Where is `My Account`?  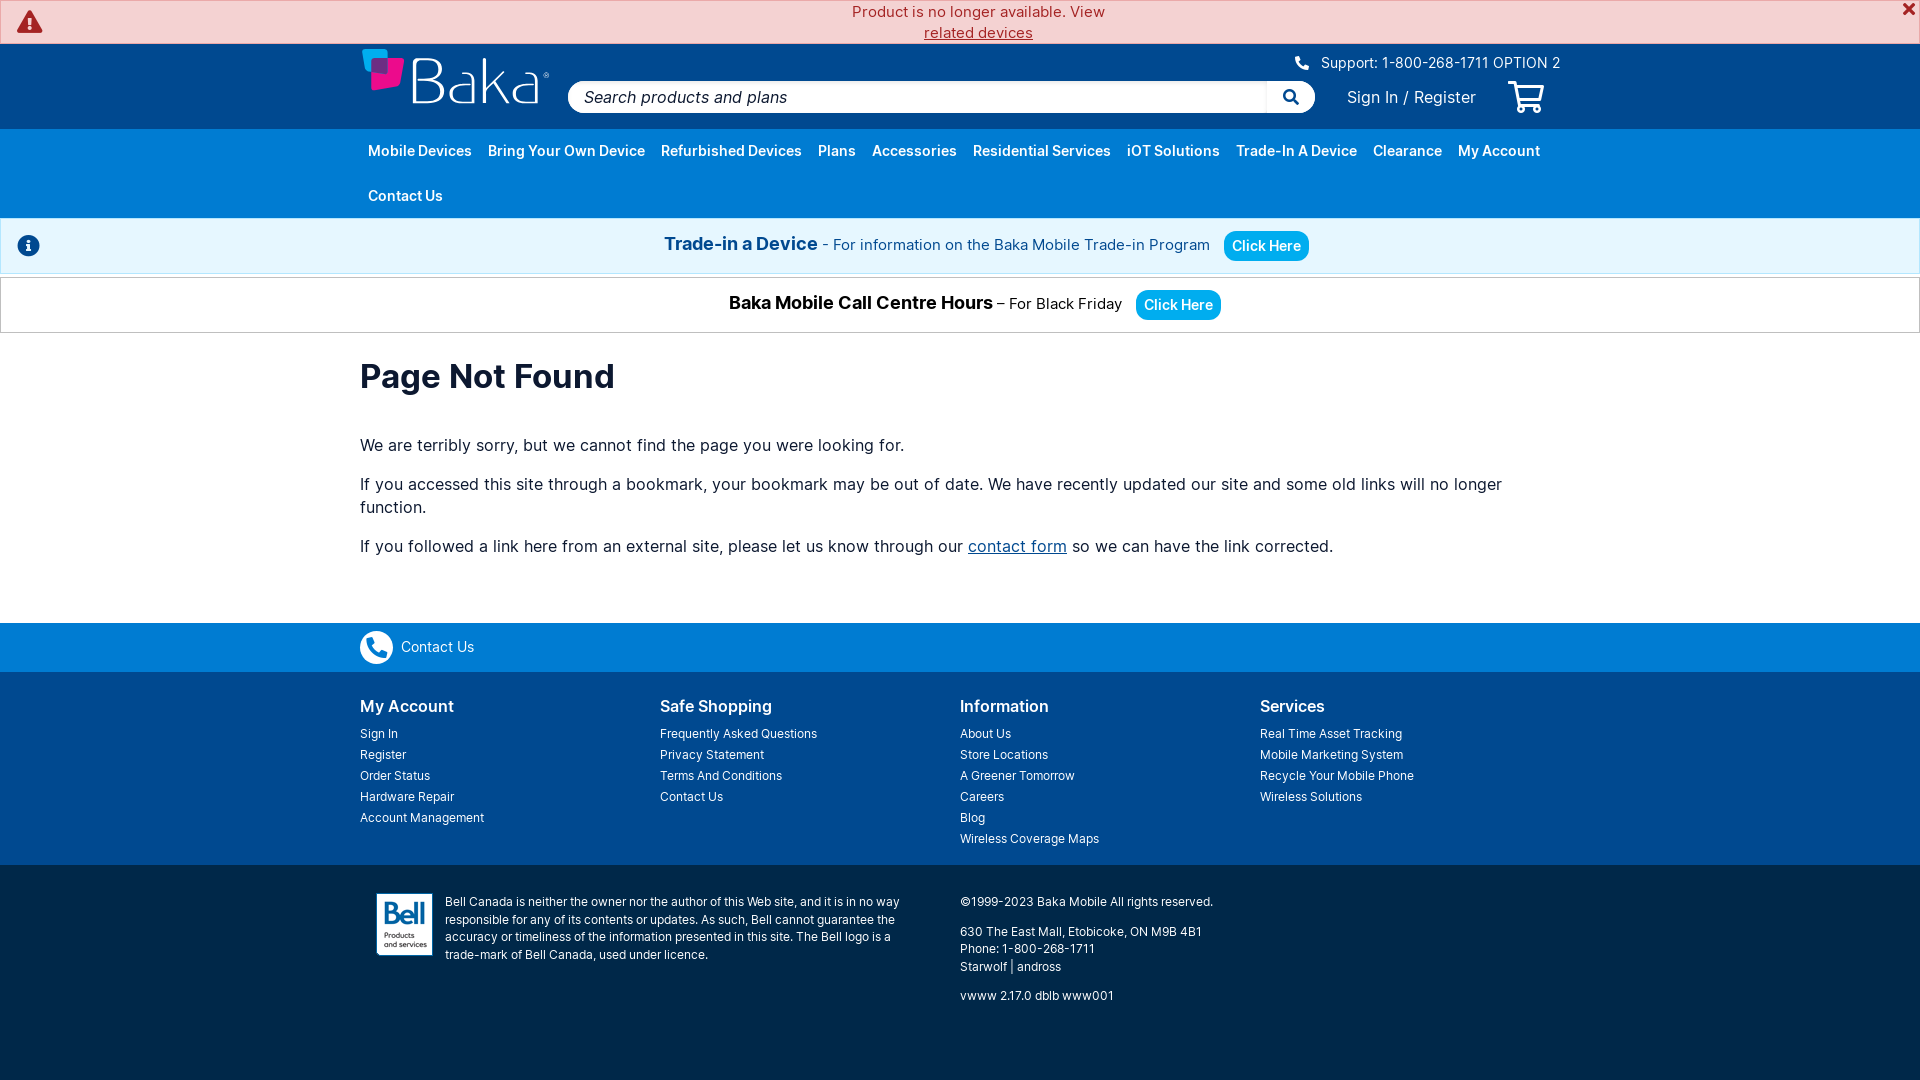
My Account is located at coordinates (1499, 151).